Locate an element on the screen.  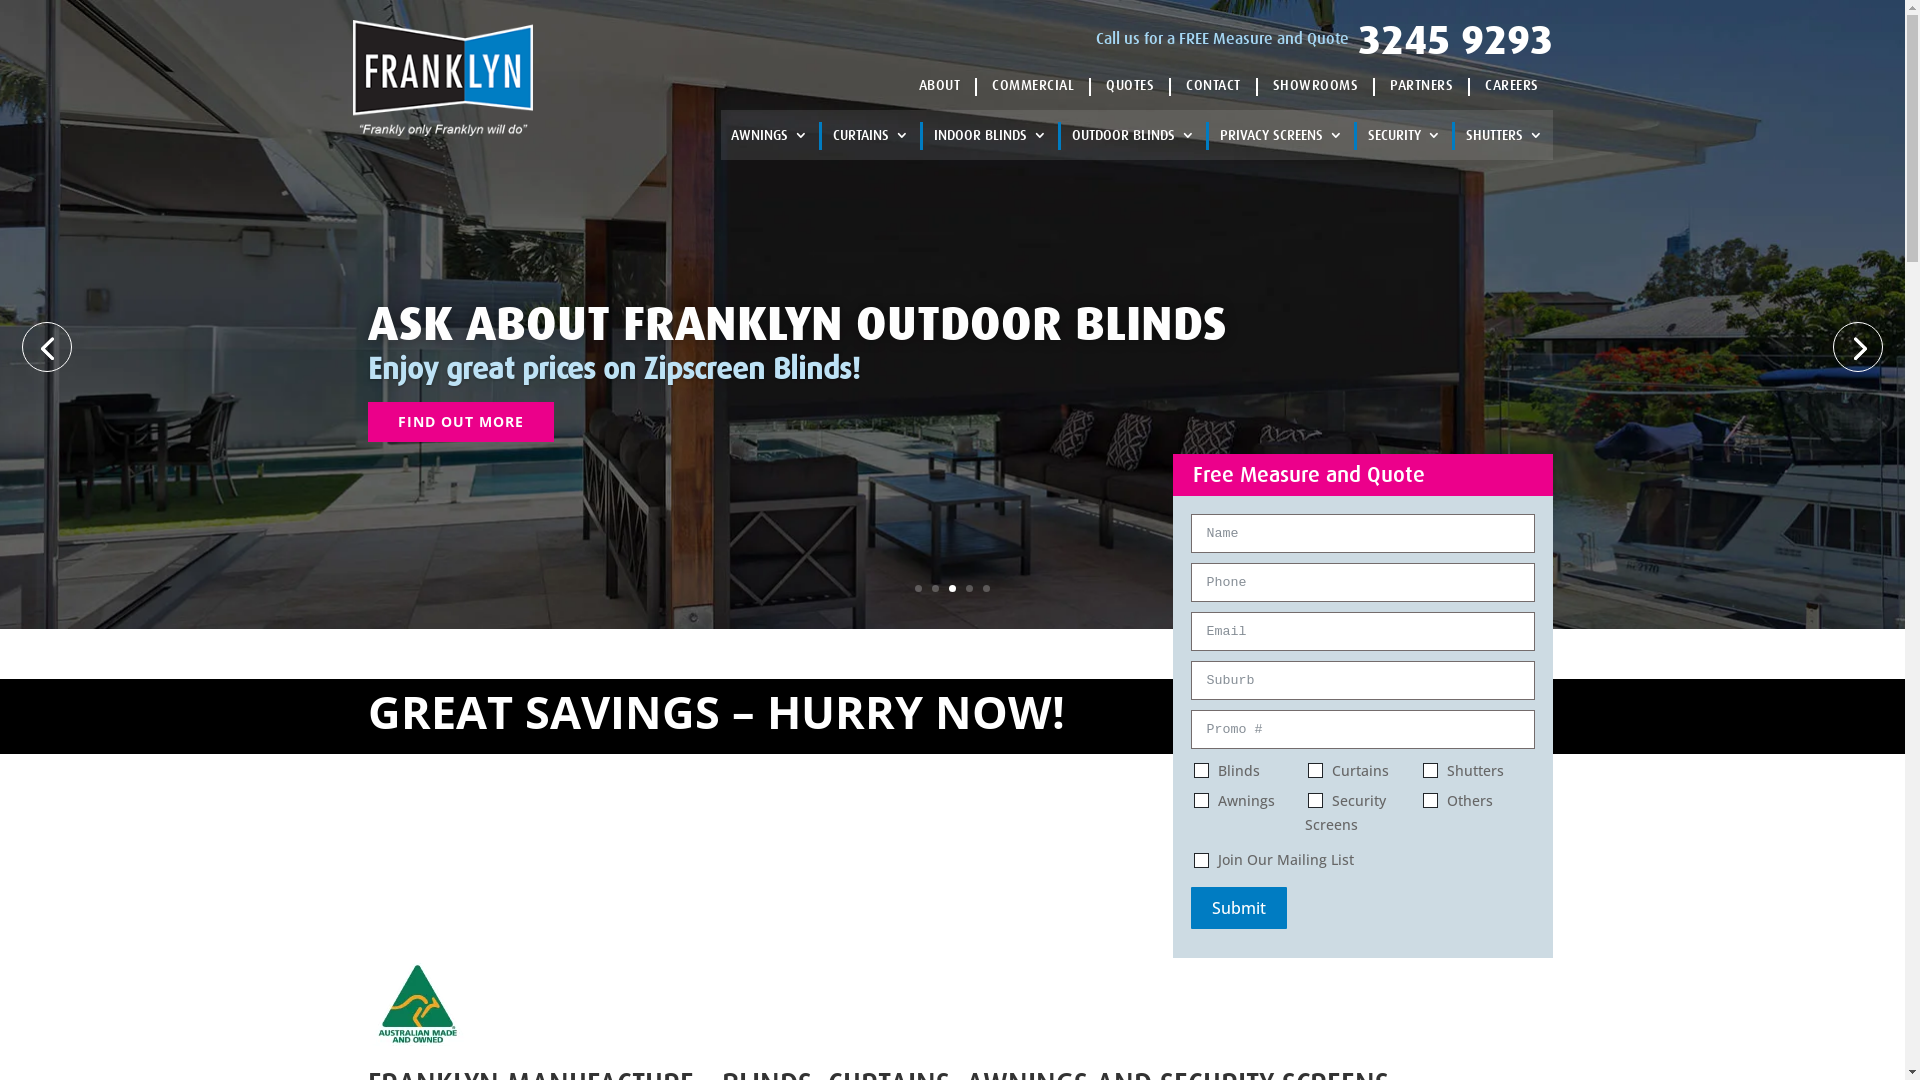
Submit is located at coordinates (1238, 908).